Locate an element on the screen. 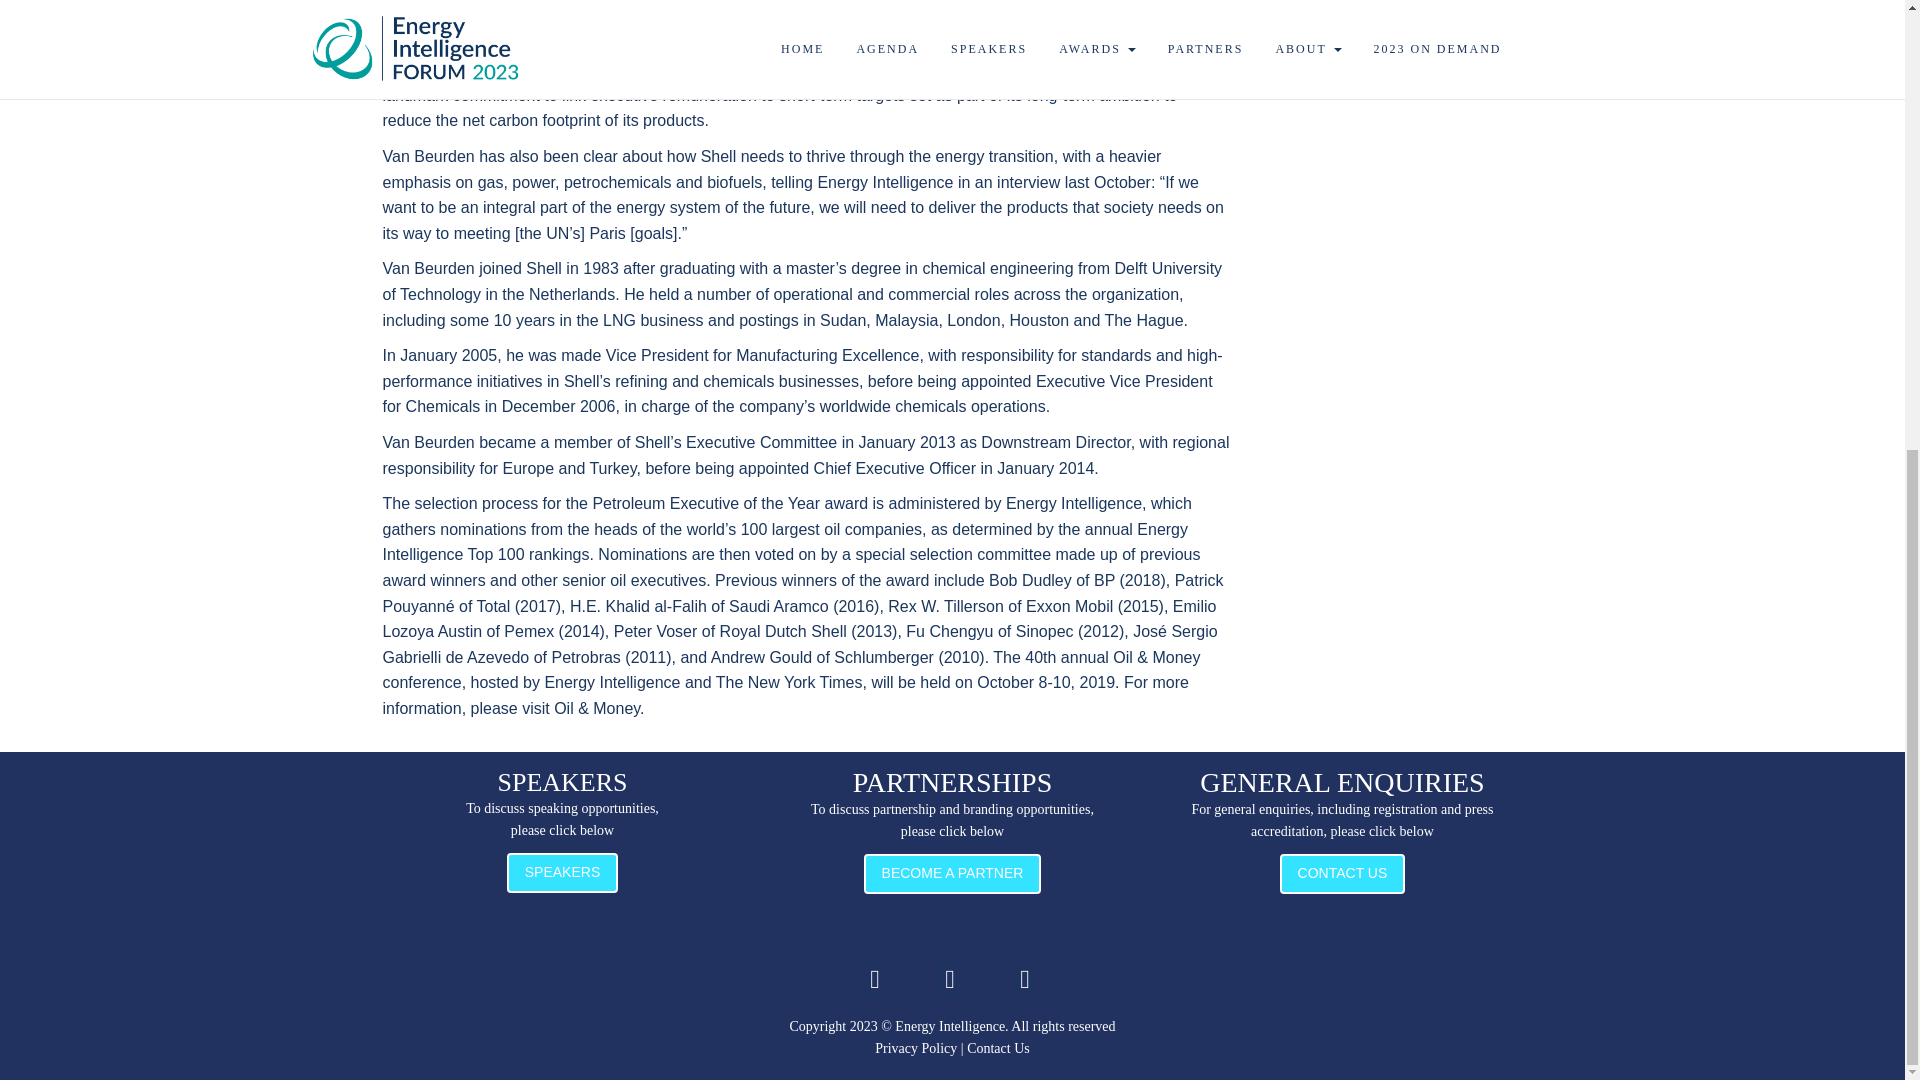 The height and width of the screenshot is (1080, 1920). CONTACT US is located at coordinates (1342, 874).